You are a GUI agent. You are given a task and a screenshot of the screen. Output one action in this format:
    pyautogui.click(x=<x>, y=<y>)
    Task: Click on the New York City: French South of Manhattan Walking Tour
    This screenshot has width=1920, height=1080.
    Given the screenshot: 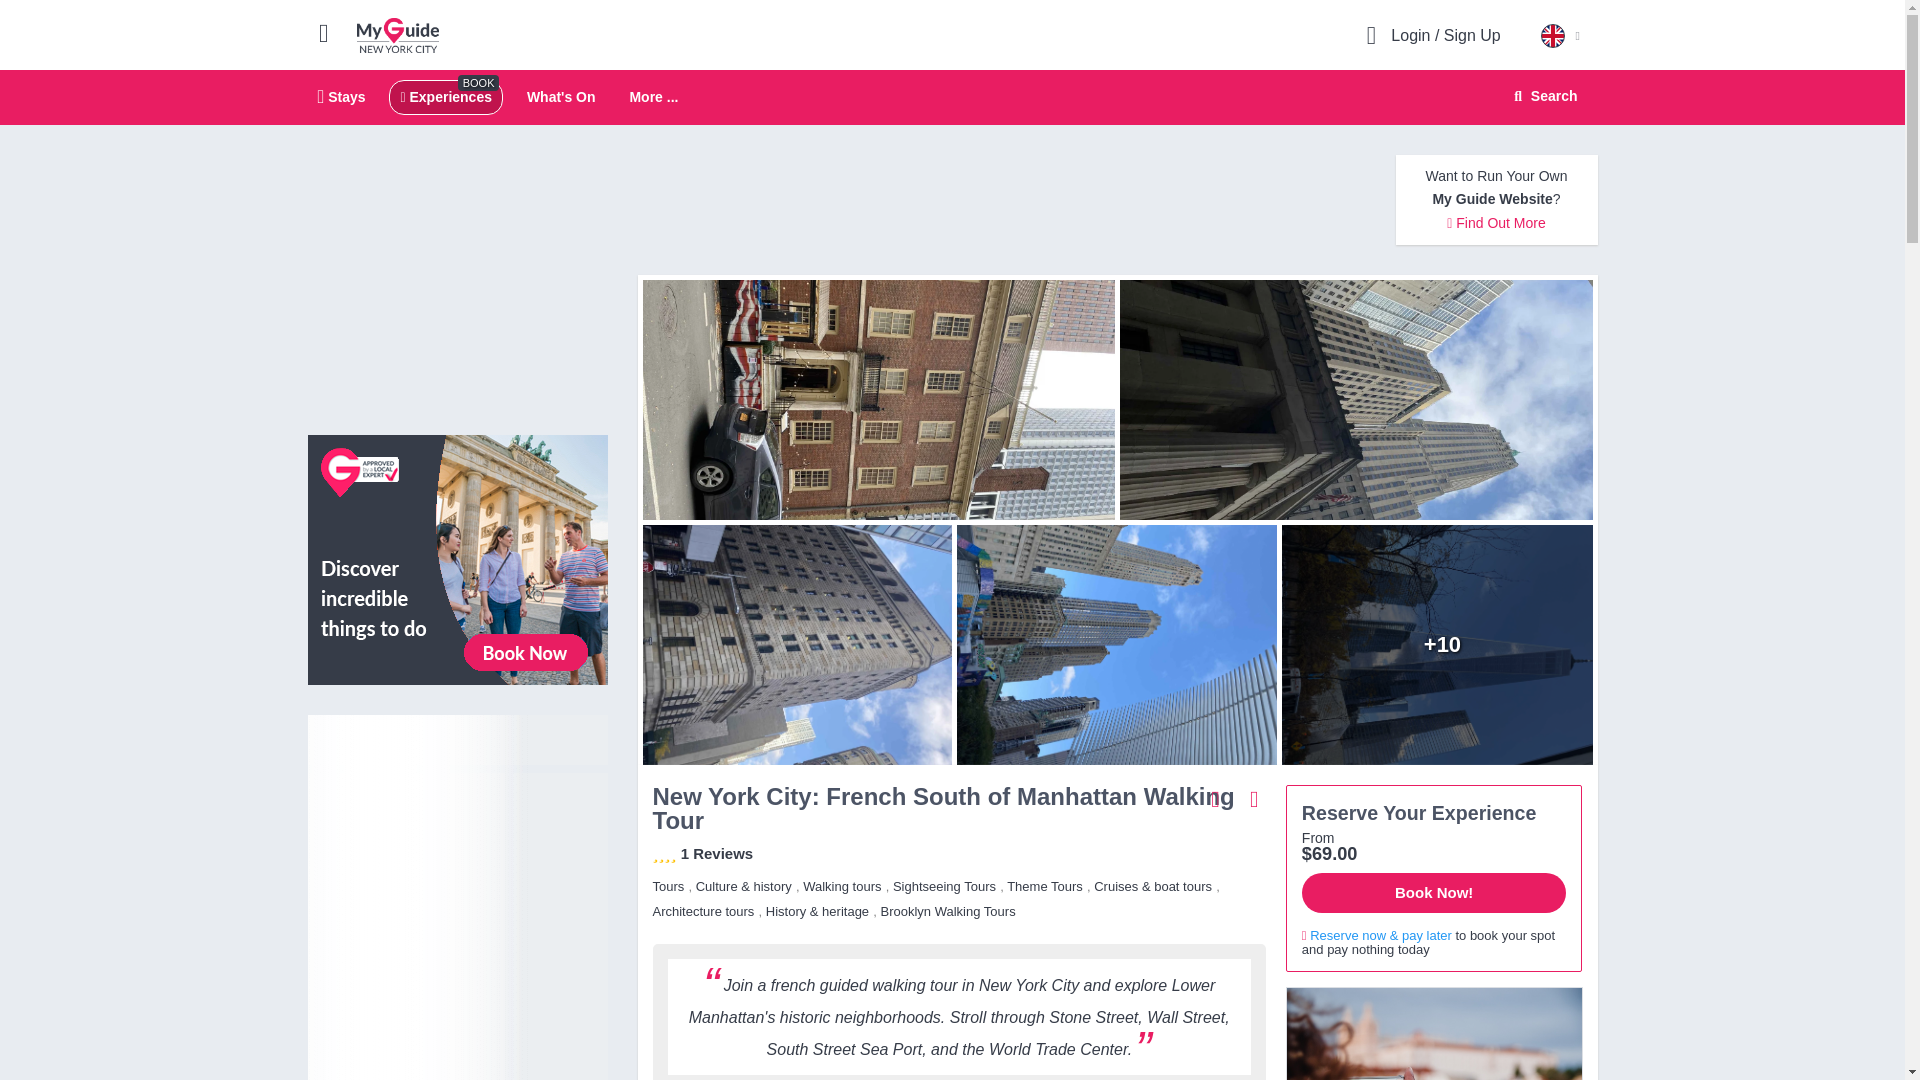 What is the action you would take?
    pyautogui.click(x=1442, y=644)
    